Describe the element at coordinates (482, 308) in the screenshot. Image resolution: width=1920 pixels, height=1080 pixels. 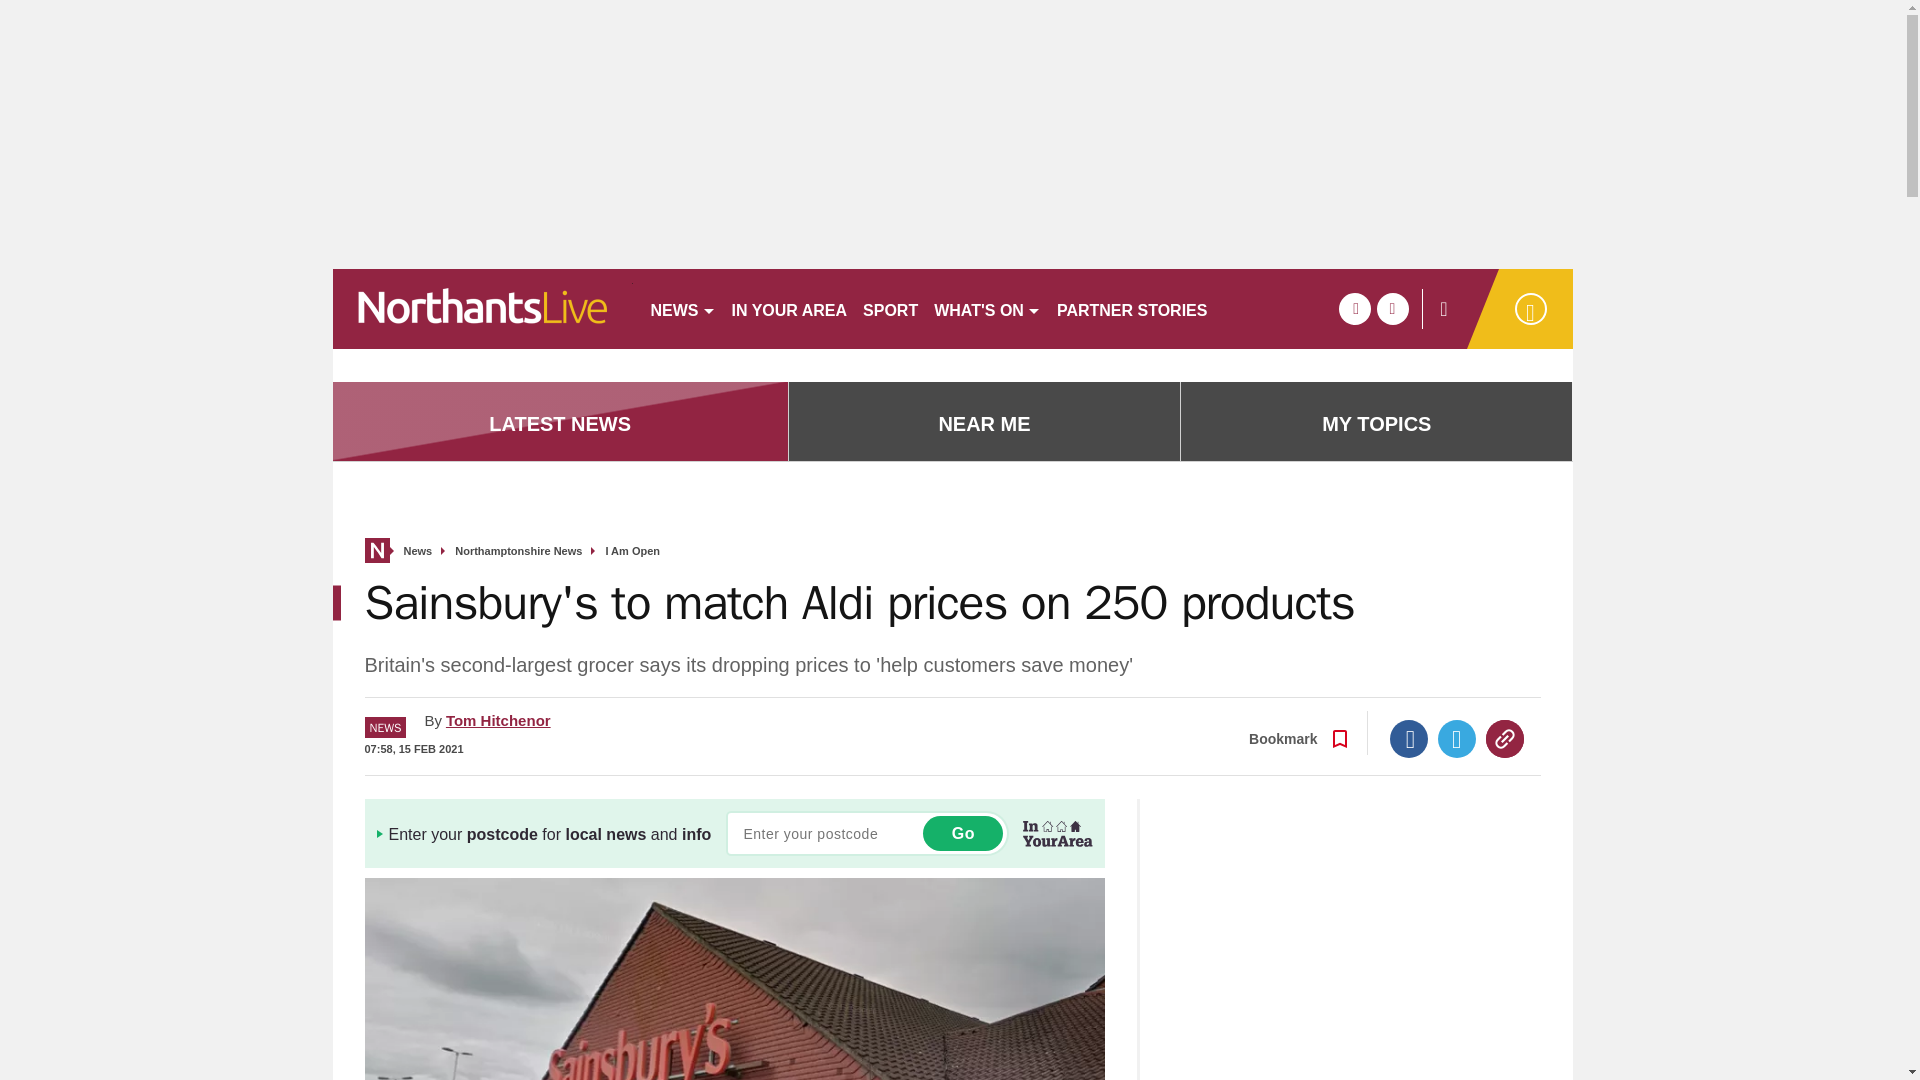
I see `northantslive` at that location.